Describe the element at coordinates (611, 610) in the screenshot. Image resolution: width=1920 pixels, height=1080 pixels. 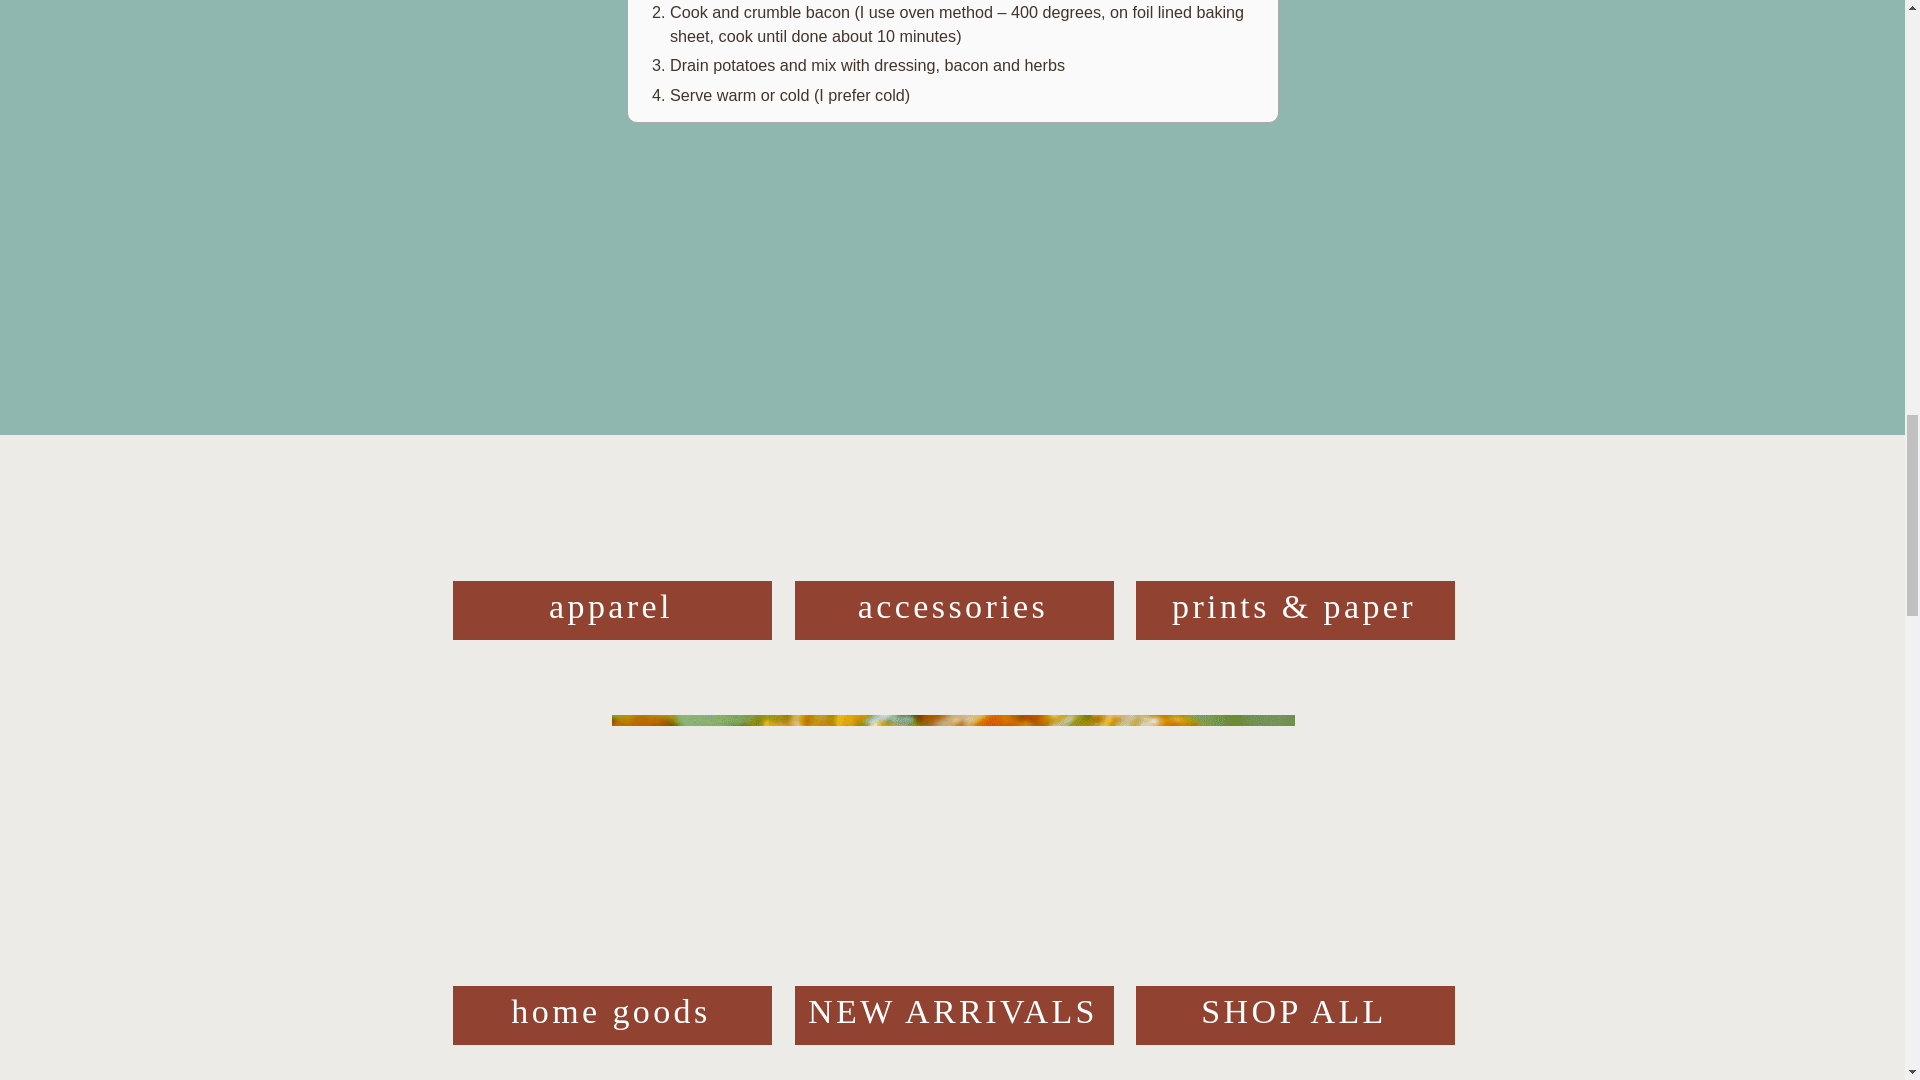
I see `apparel` at that location.